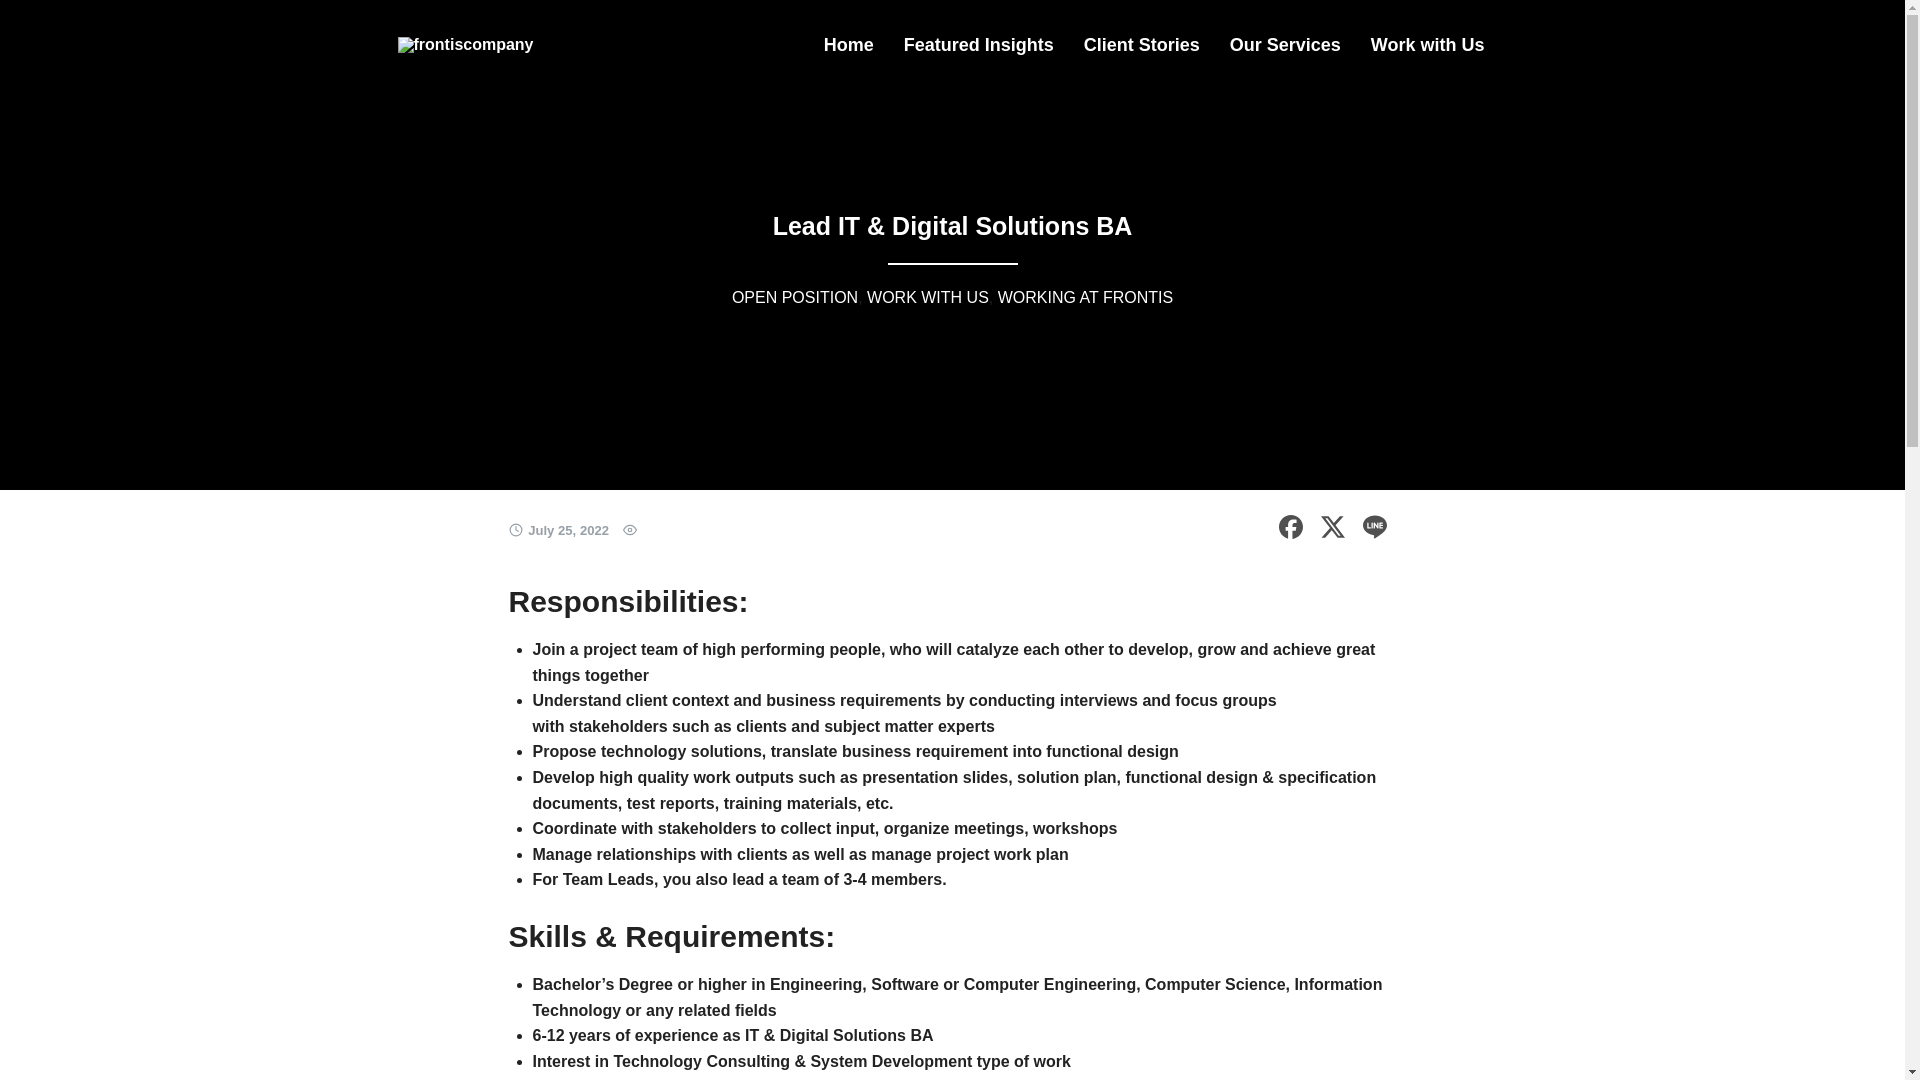  I want to click on Our Services, so click(1285, 44).